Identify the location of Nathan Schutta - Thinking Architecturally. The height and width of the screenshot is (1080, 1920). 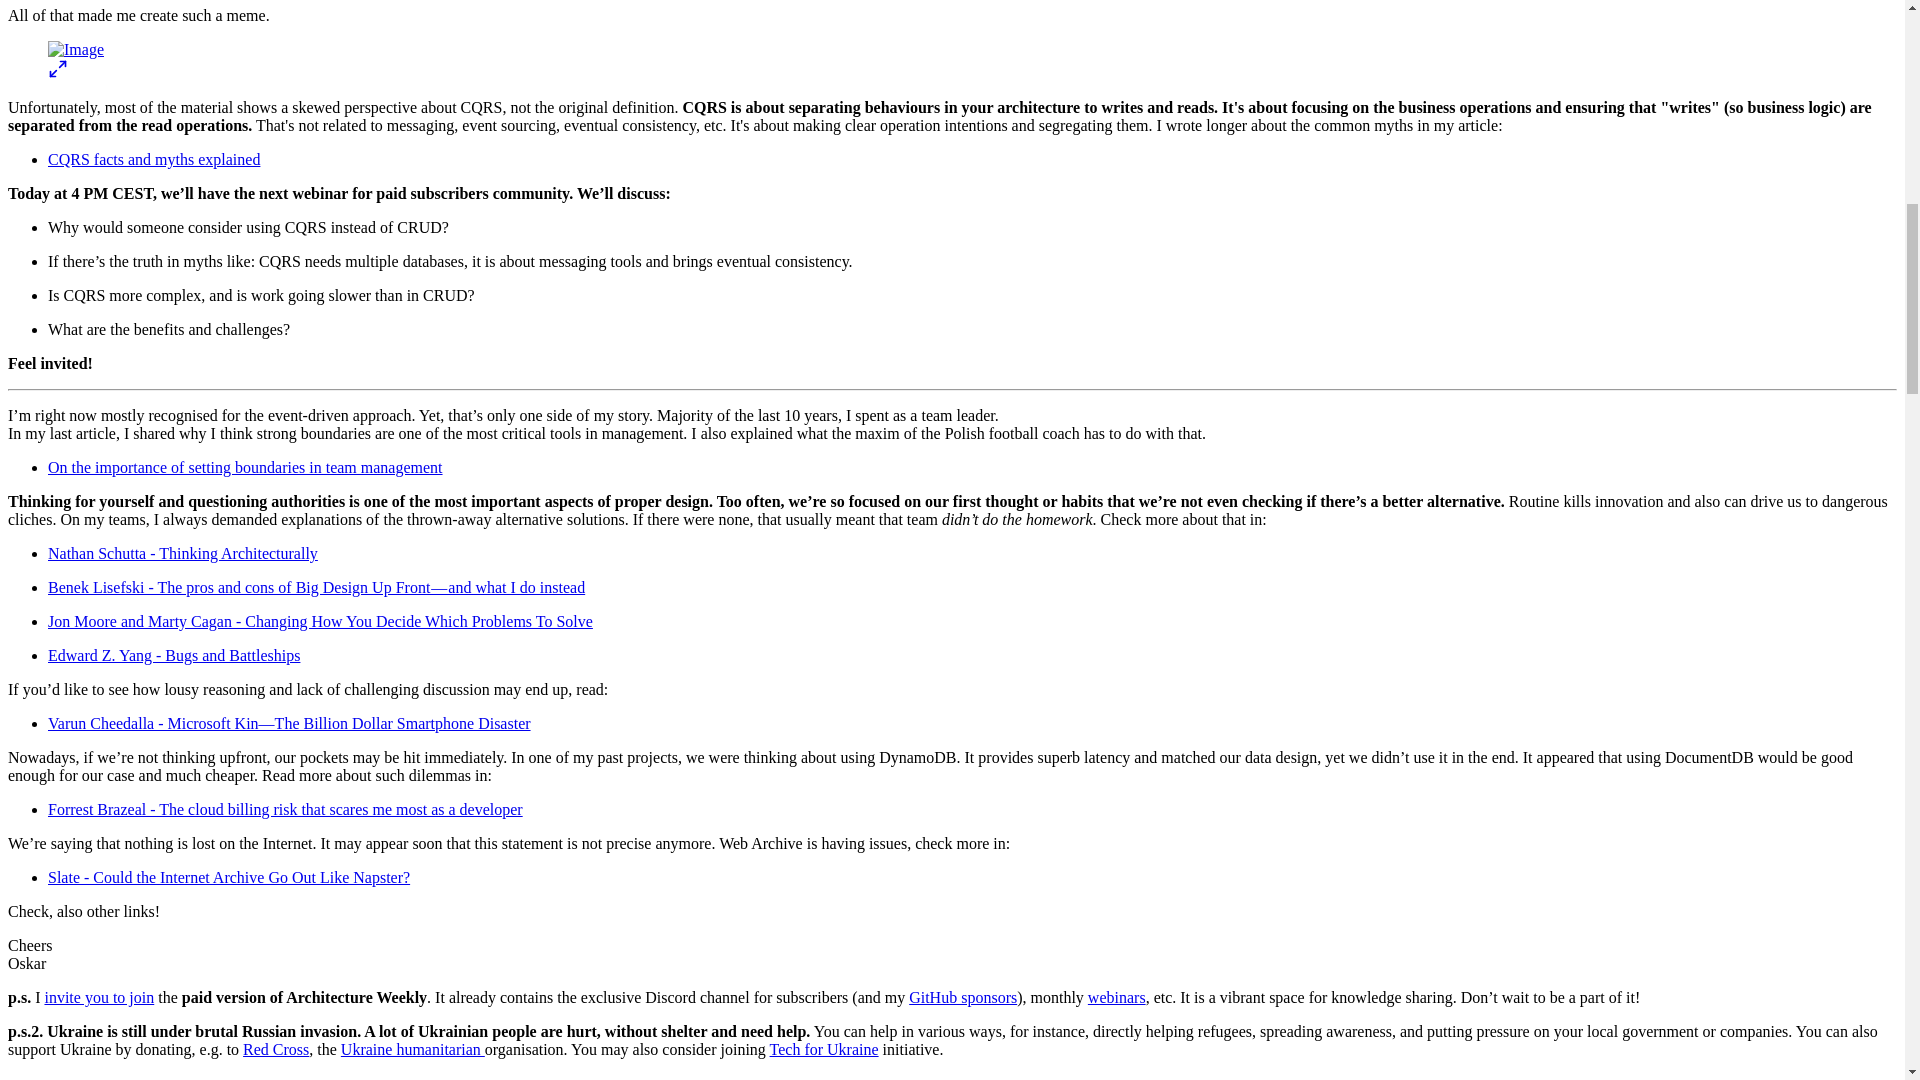
(183, 553).